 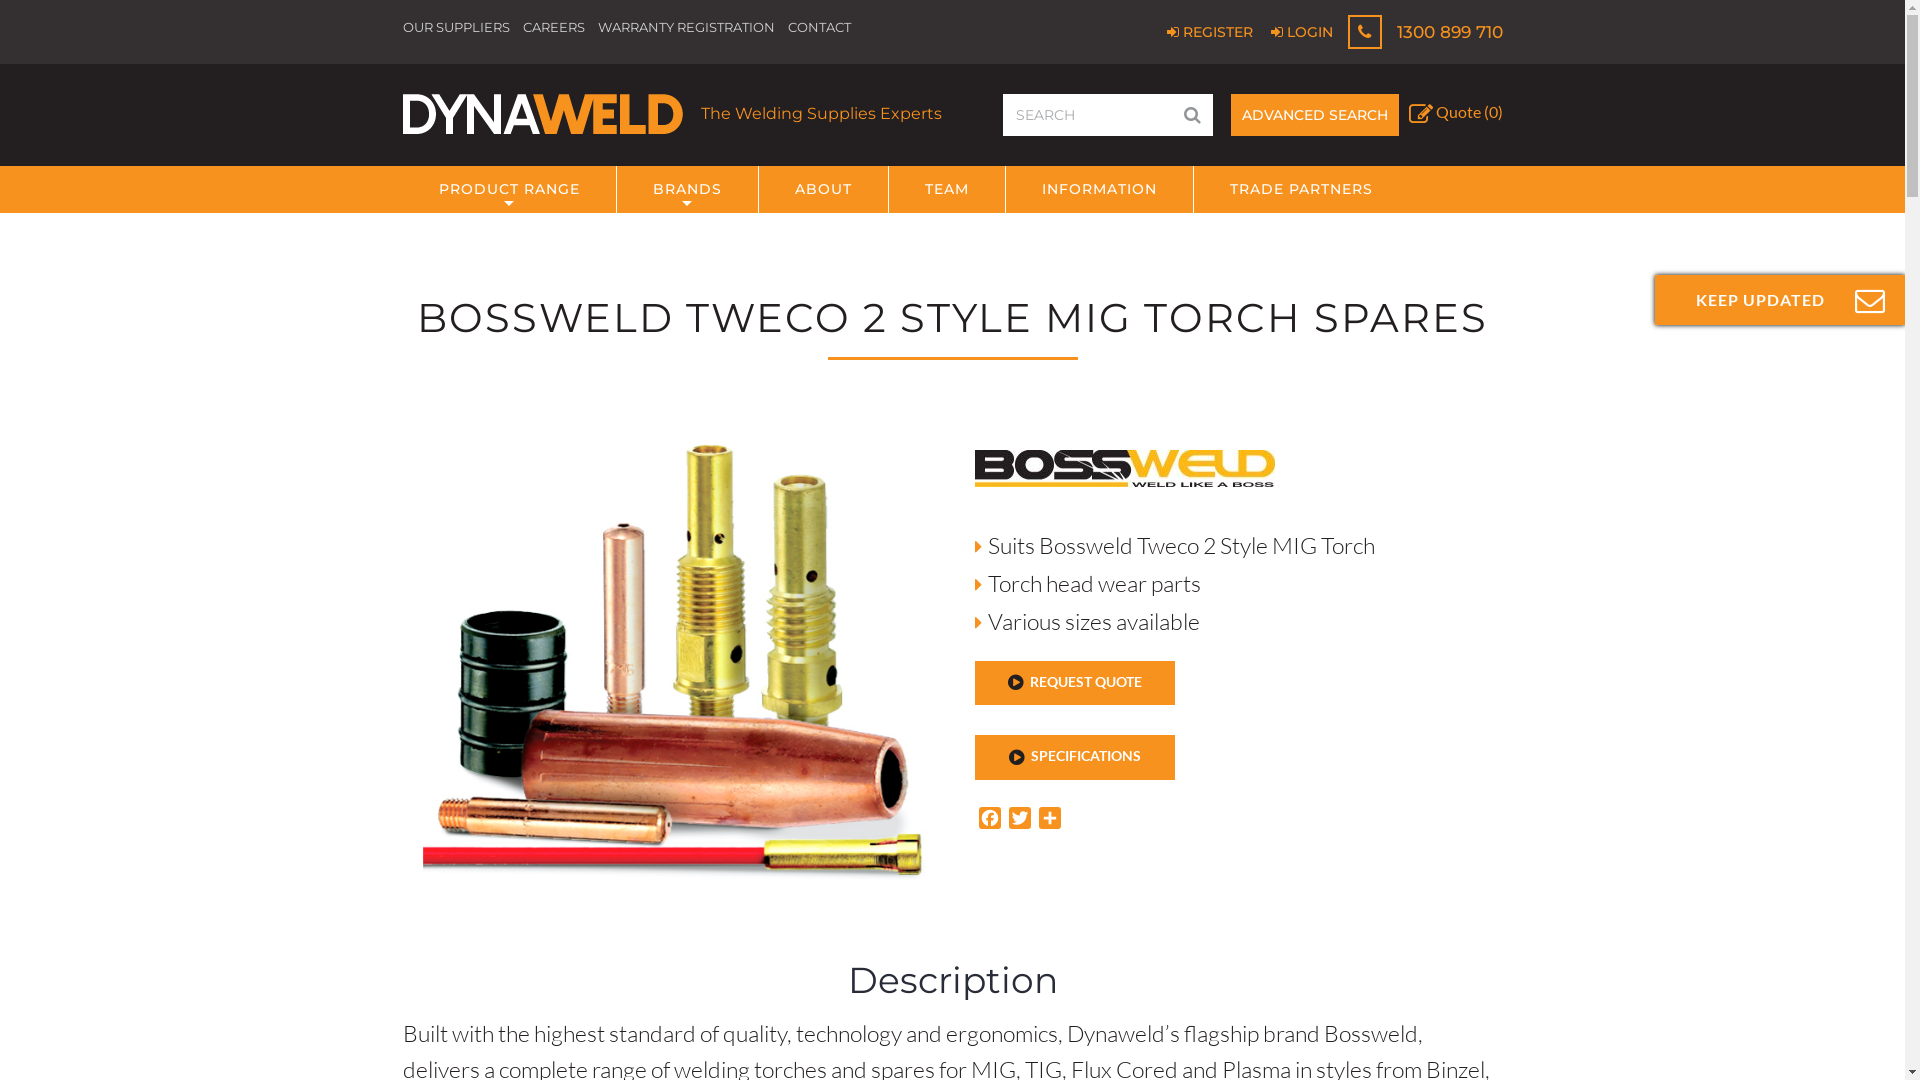 What do you see at coordinates (686, 190) in the screenshot?
I see `BRANDS` at bounding box center [686, 190].